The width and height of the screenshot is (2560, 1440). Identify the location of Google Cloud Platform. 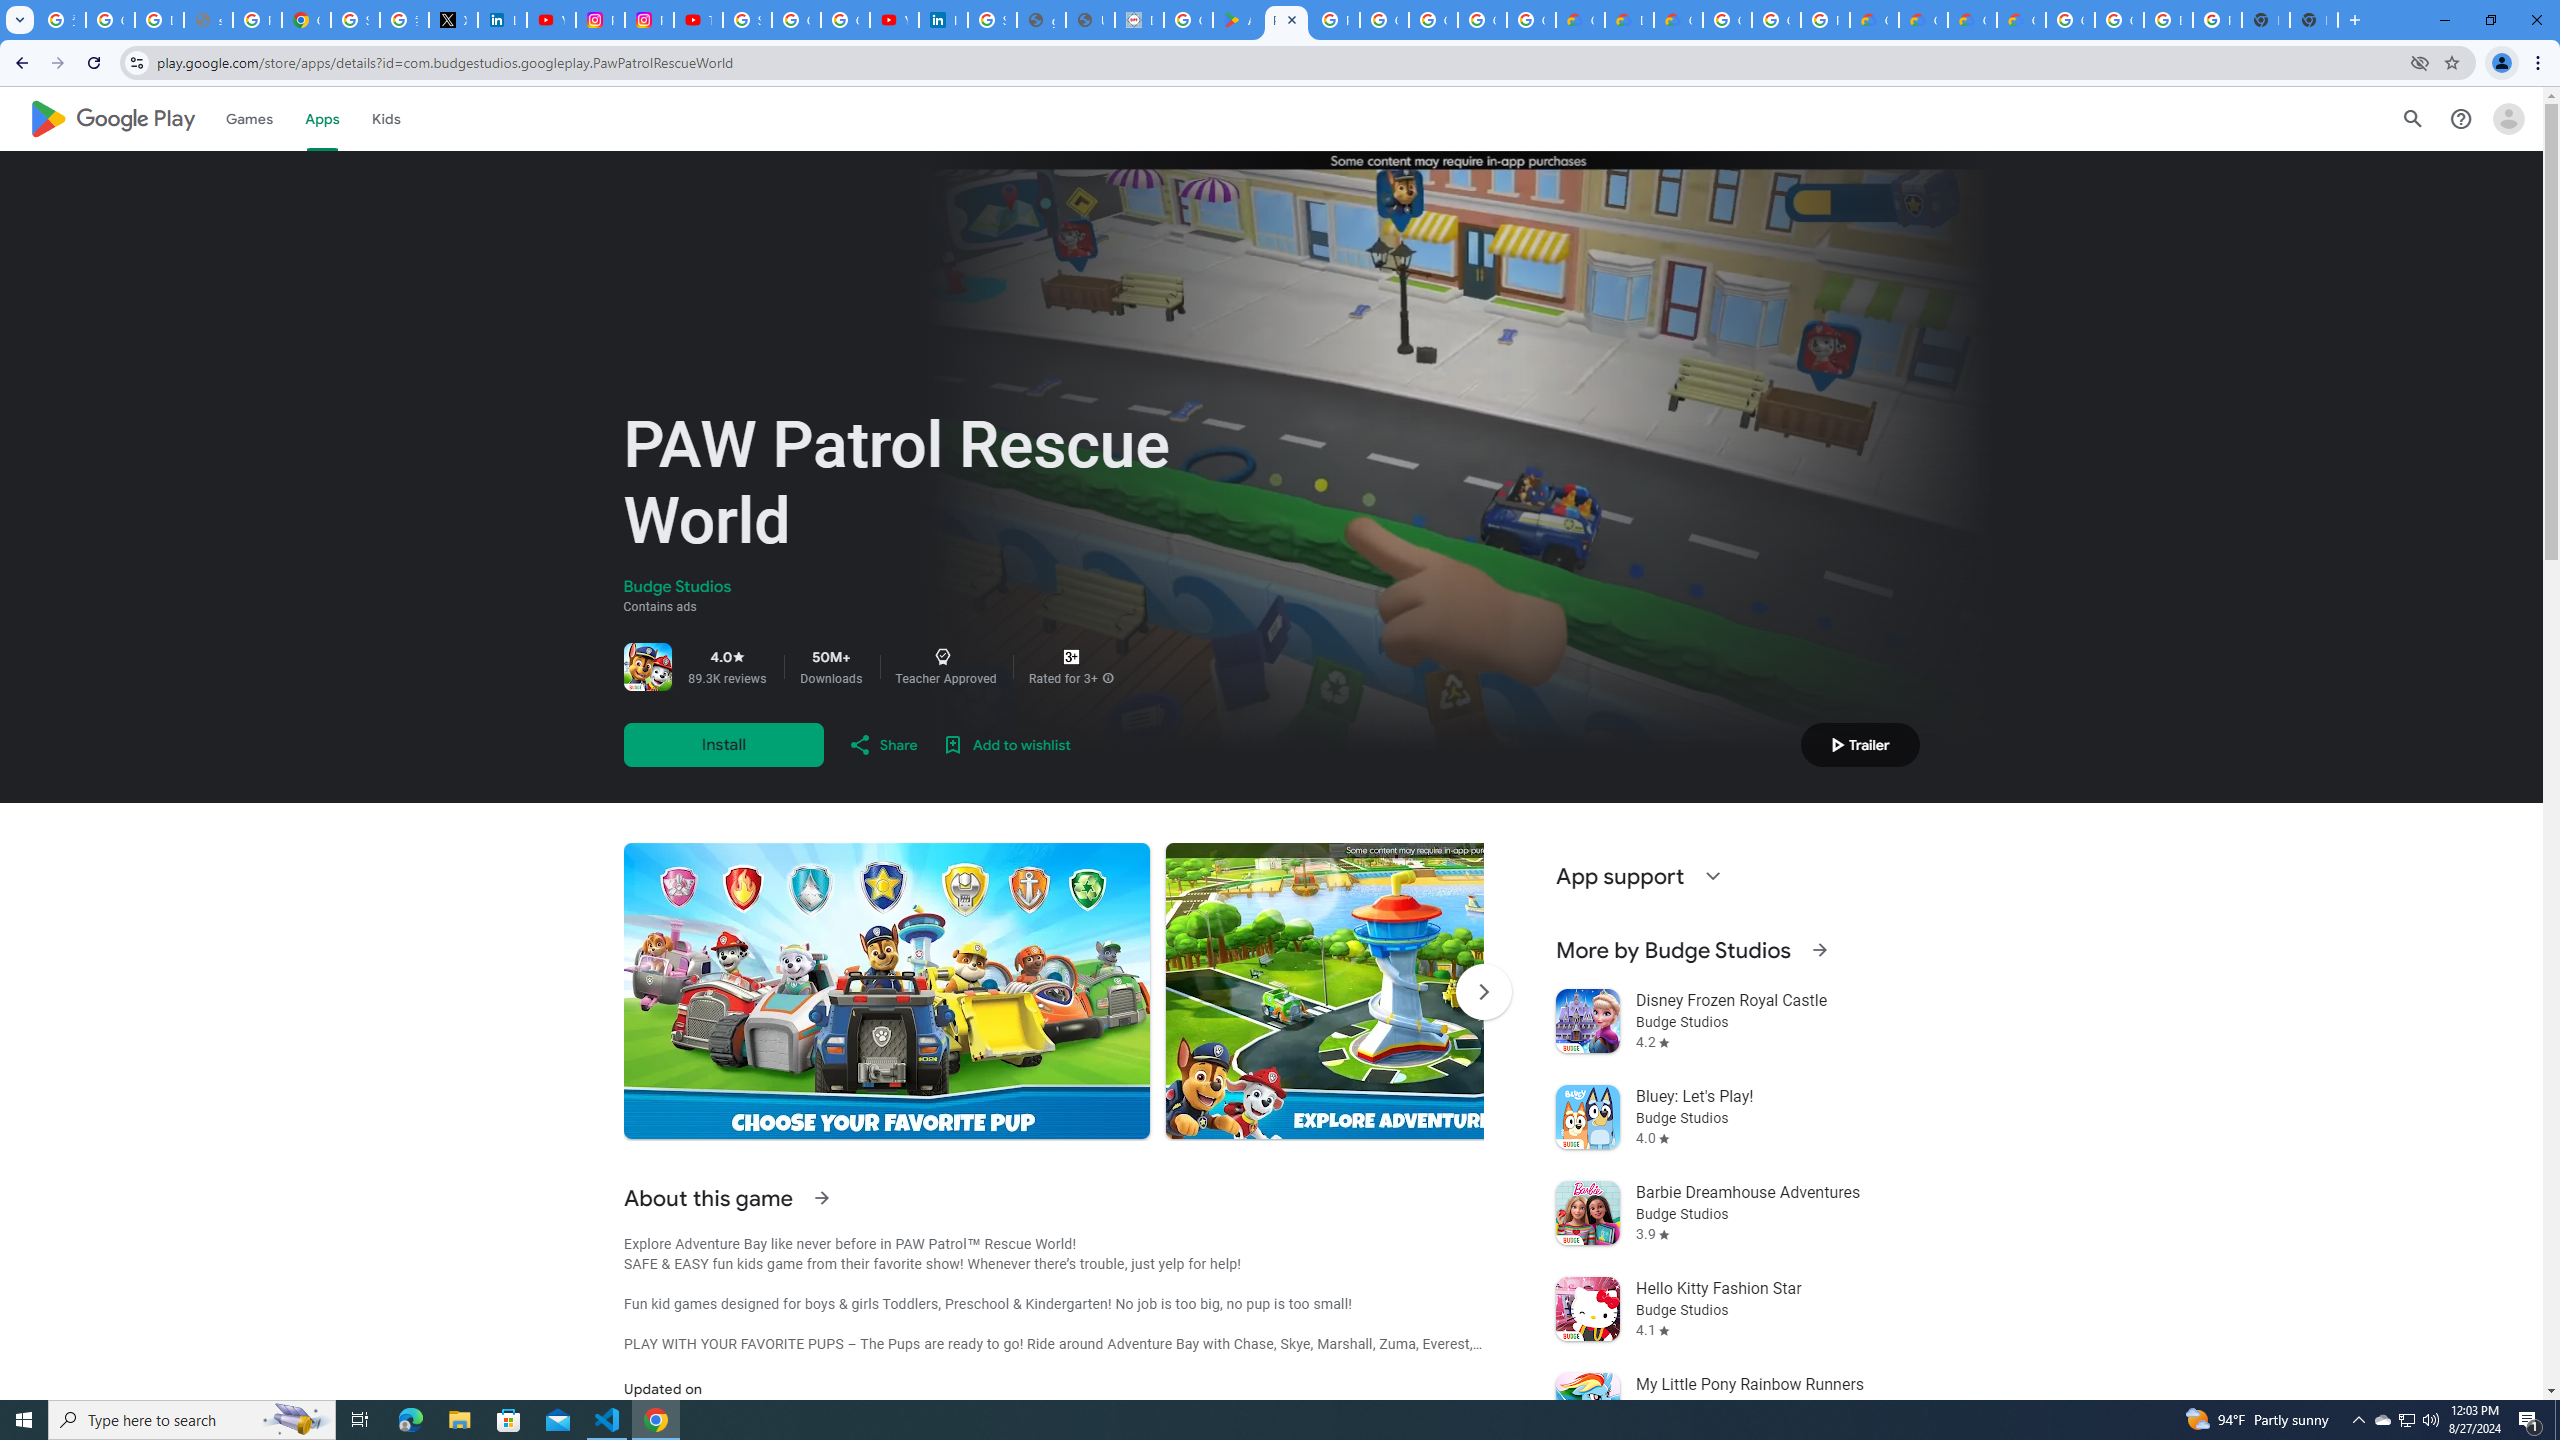
(1776, 20).